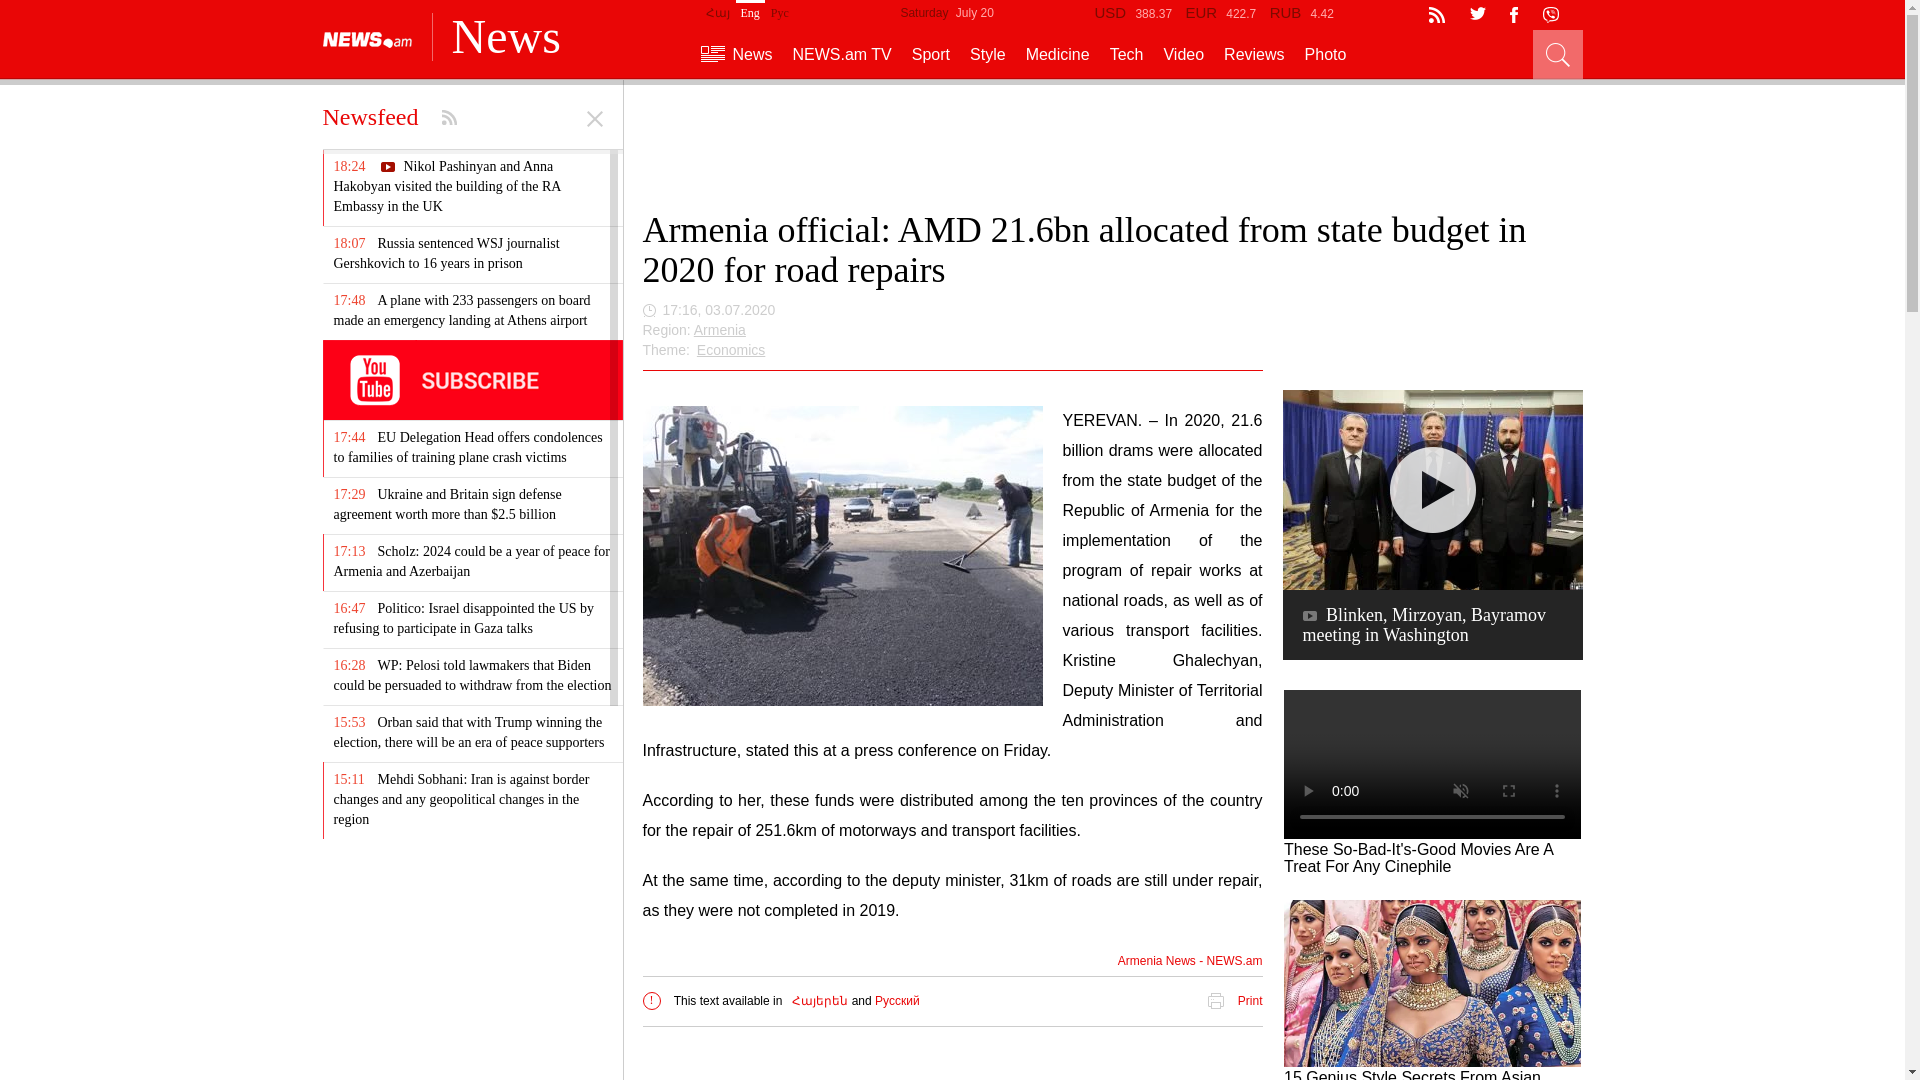 The height and width of the screenshot is (1080, 1920). I want to click on Eng, so click(750, 11).